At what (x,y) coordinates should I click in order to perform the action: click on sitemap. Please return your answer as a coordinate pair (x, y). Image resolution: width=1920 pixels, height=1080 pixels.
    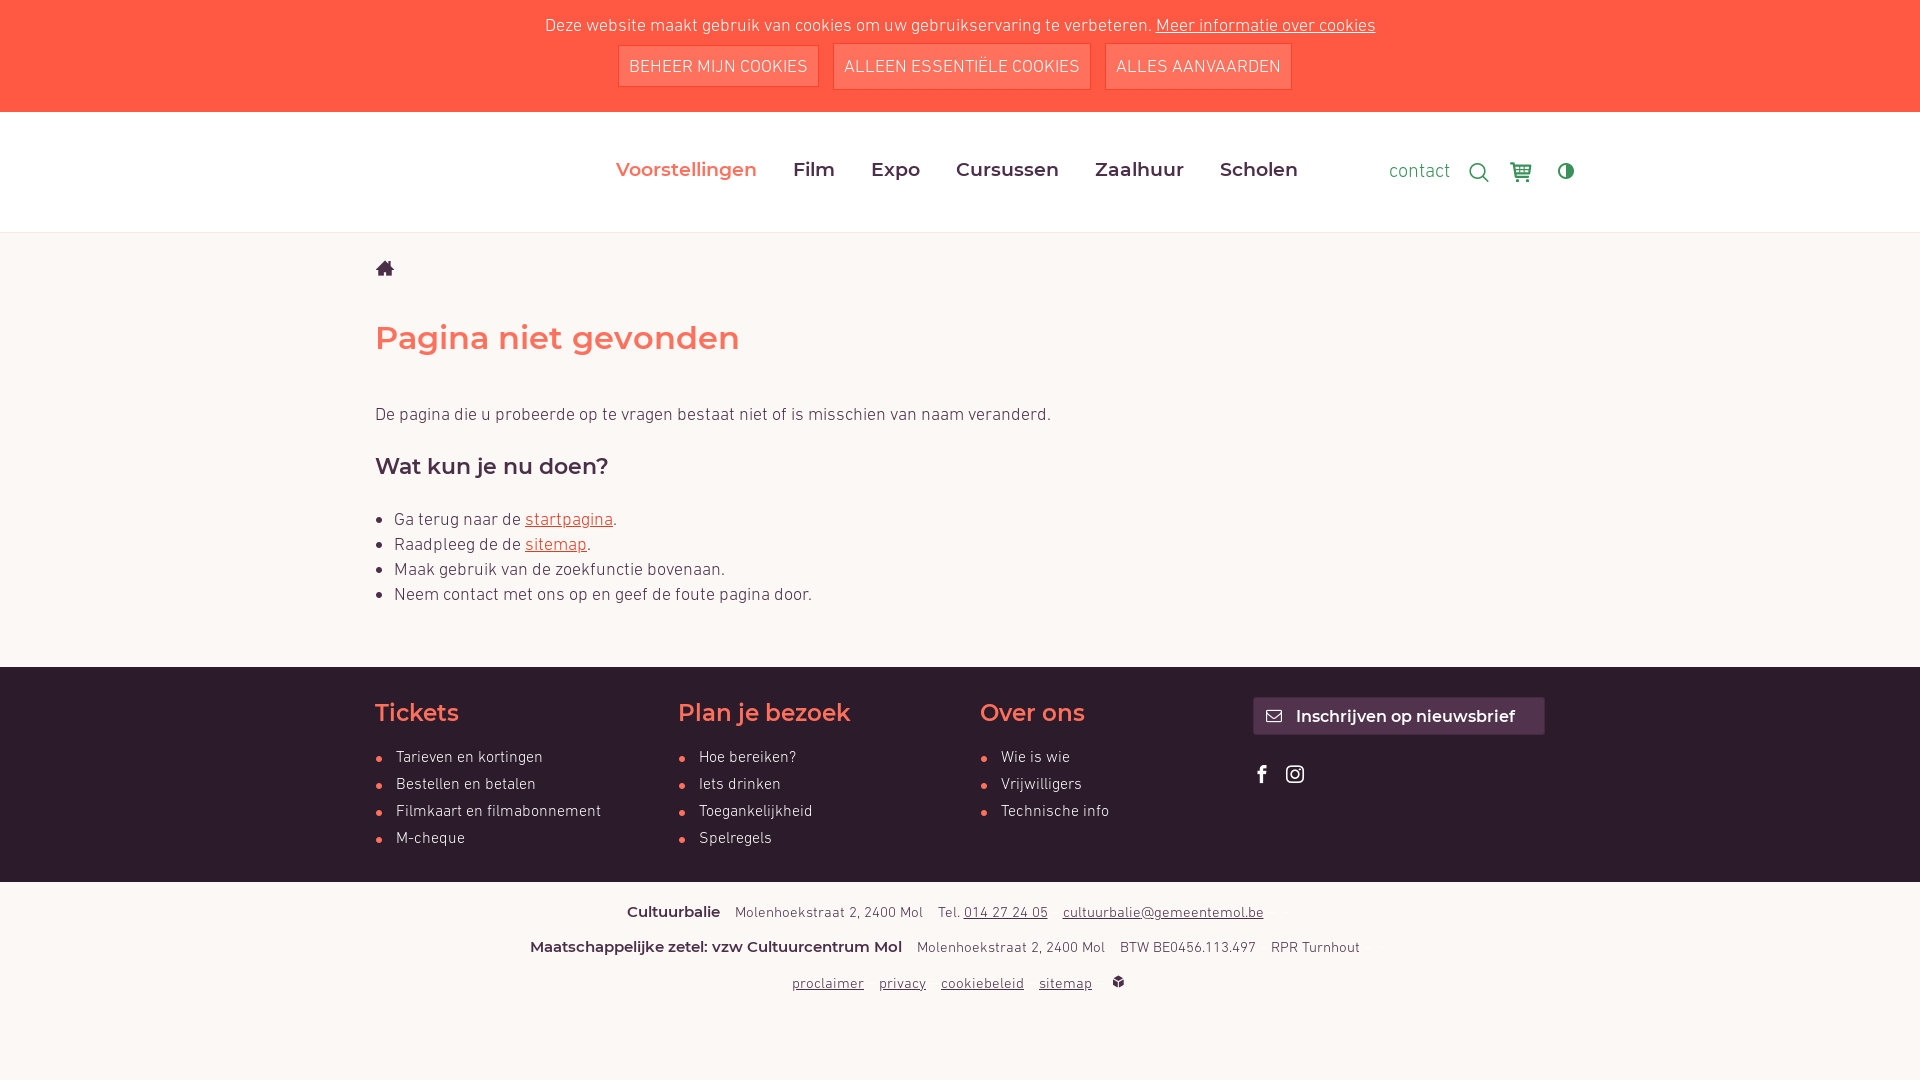
    Looking at the image, I should click on (1066, 982).